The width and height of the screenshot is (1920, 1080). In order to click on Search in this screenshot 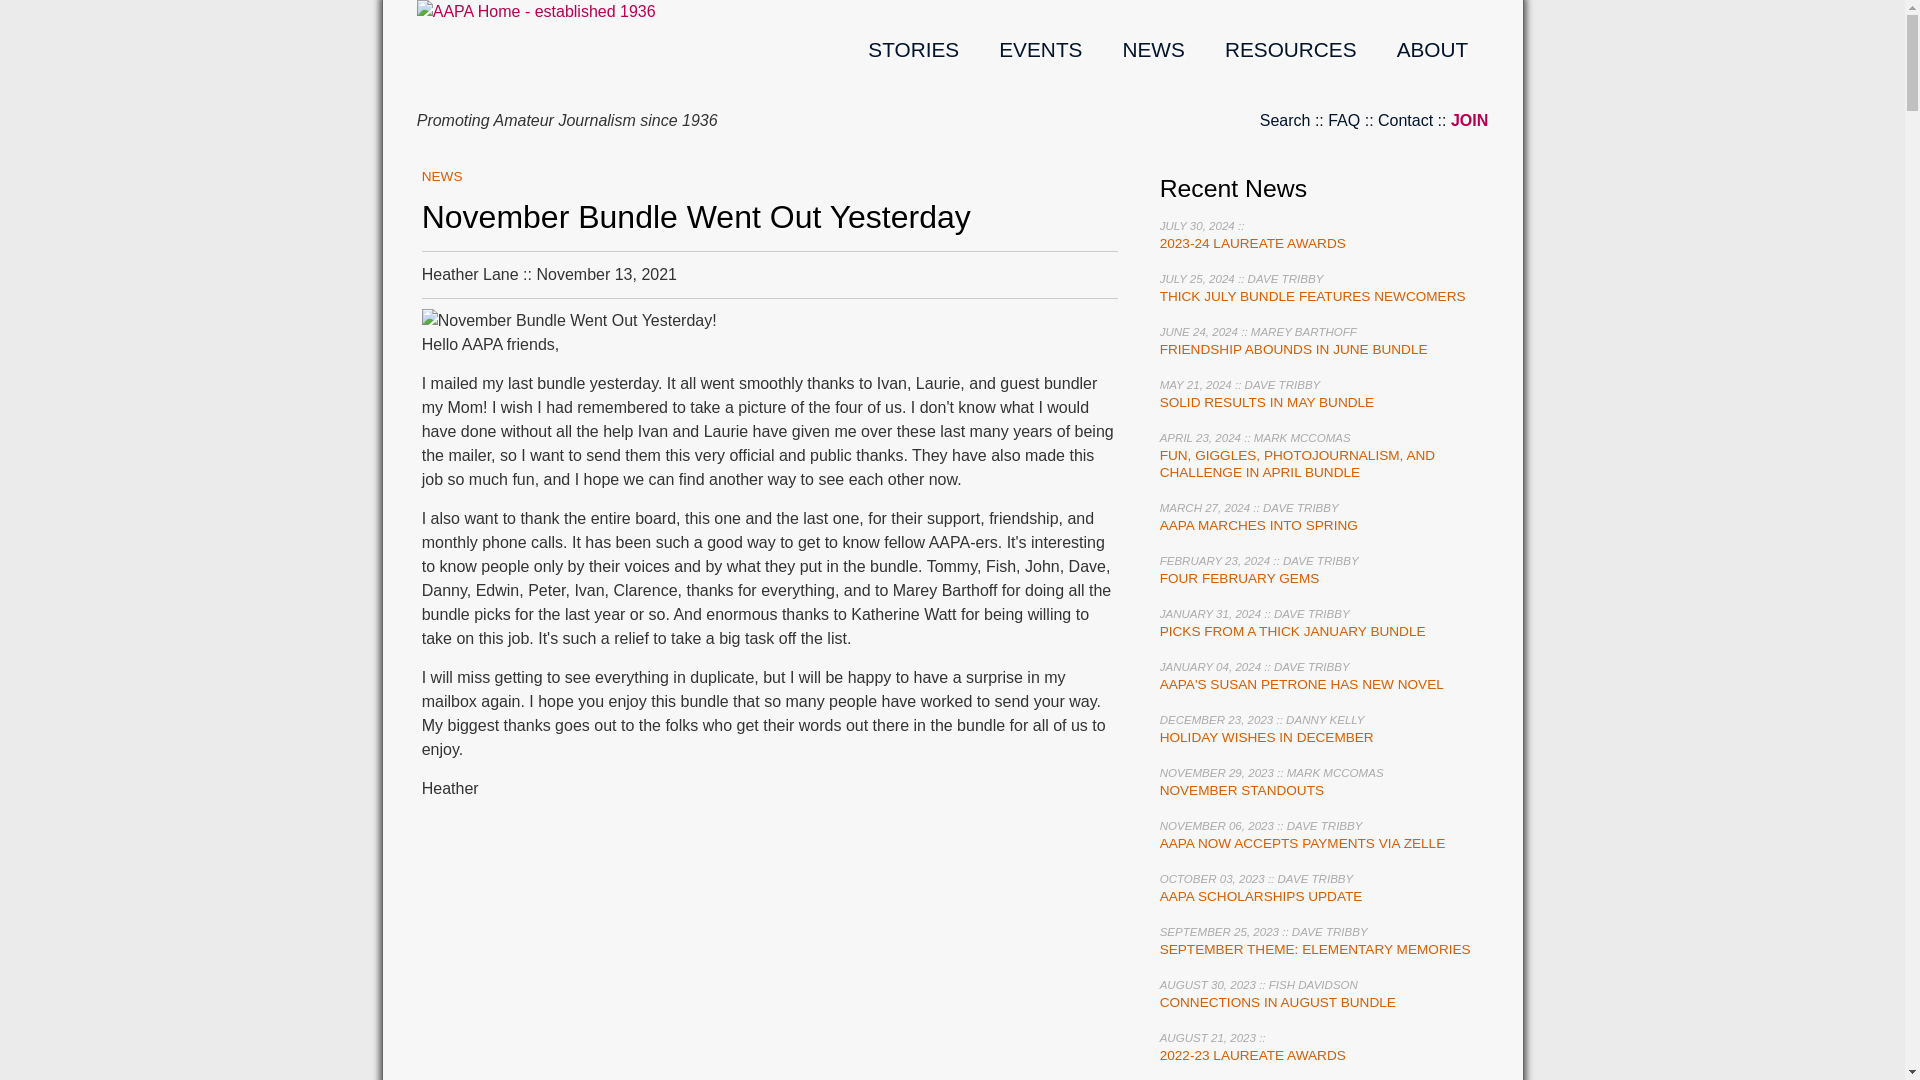, I will do `click(1285, 120)`.